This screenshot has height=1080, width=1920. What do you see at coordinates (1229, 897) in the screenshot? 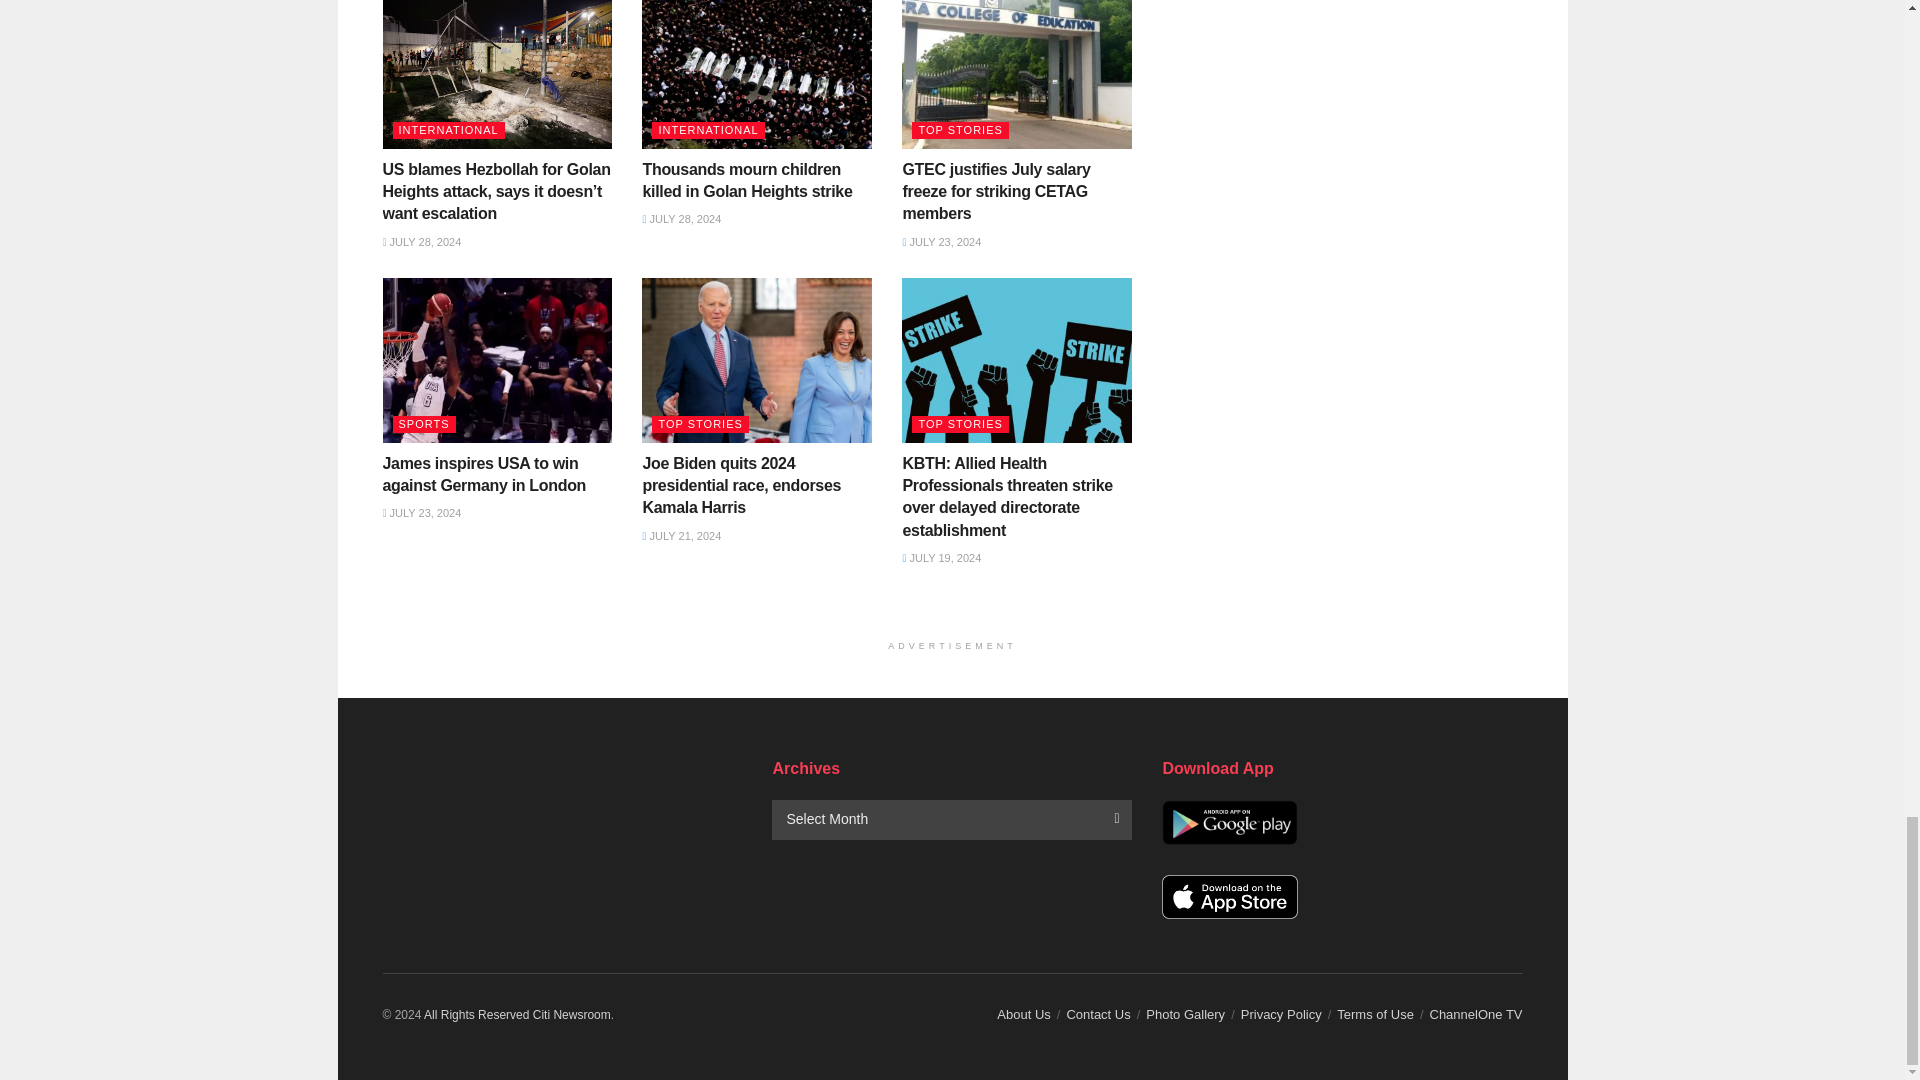
I see `App Store` at bounding box center [1229, 897].